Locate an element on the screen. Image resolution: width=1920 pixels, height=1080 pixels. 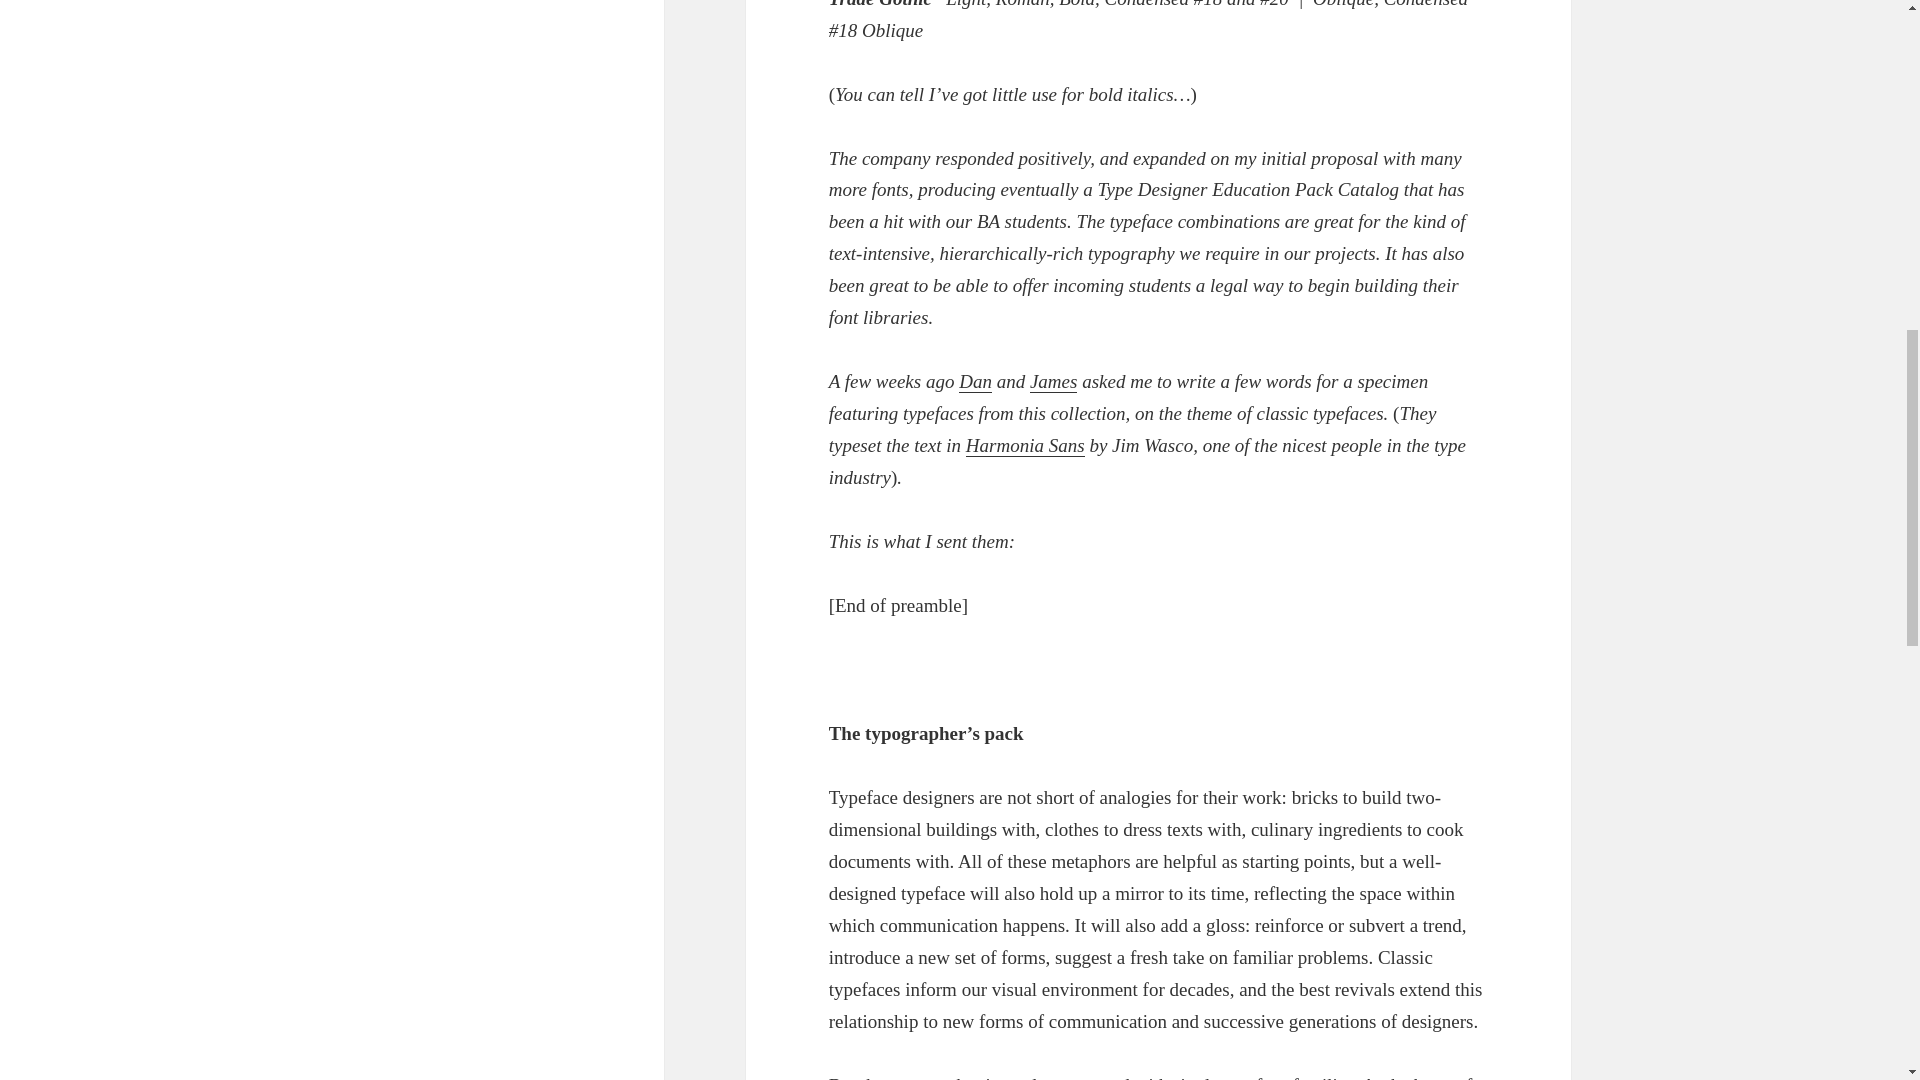
Harmonia Sans is located at coordinates (1024, 446).